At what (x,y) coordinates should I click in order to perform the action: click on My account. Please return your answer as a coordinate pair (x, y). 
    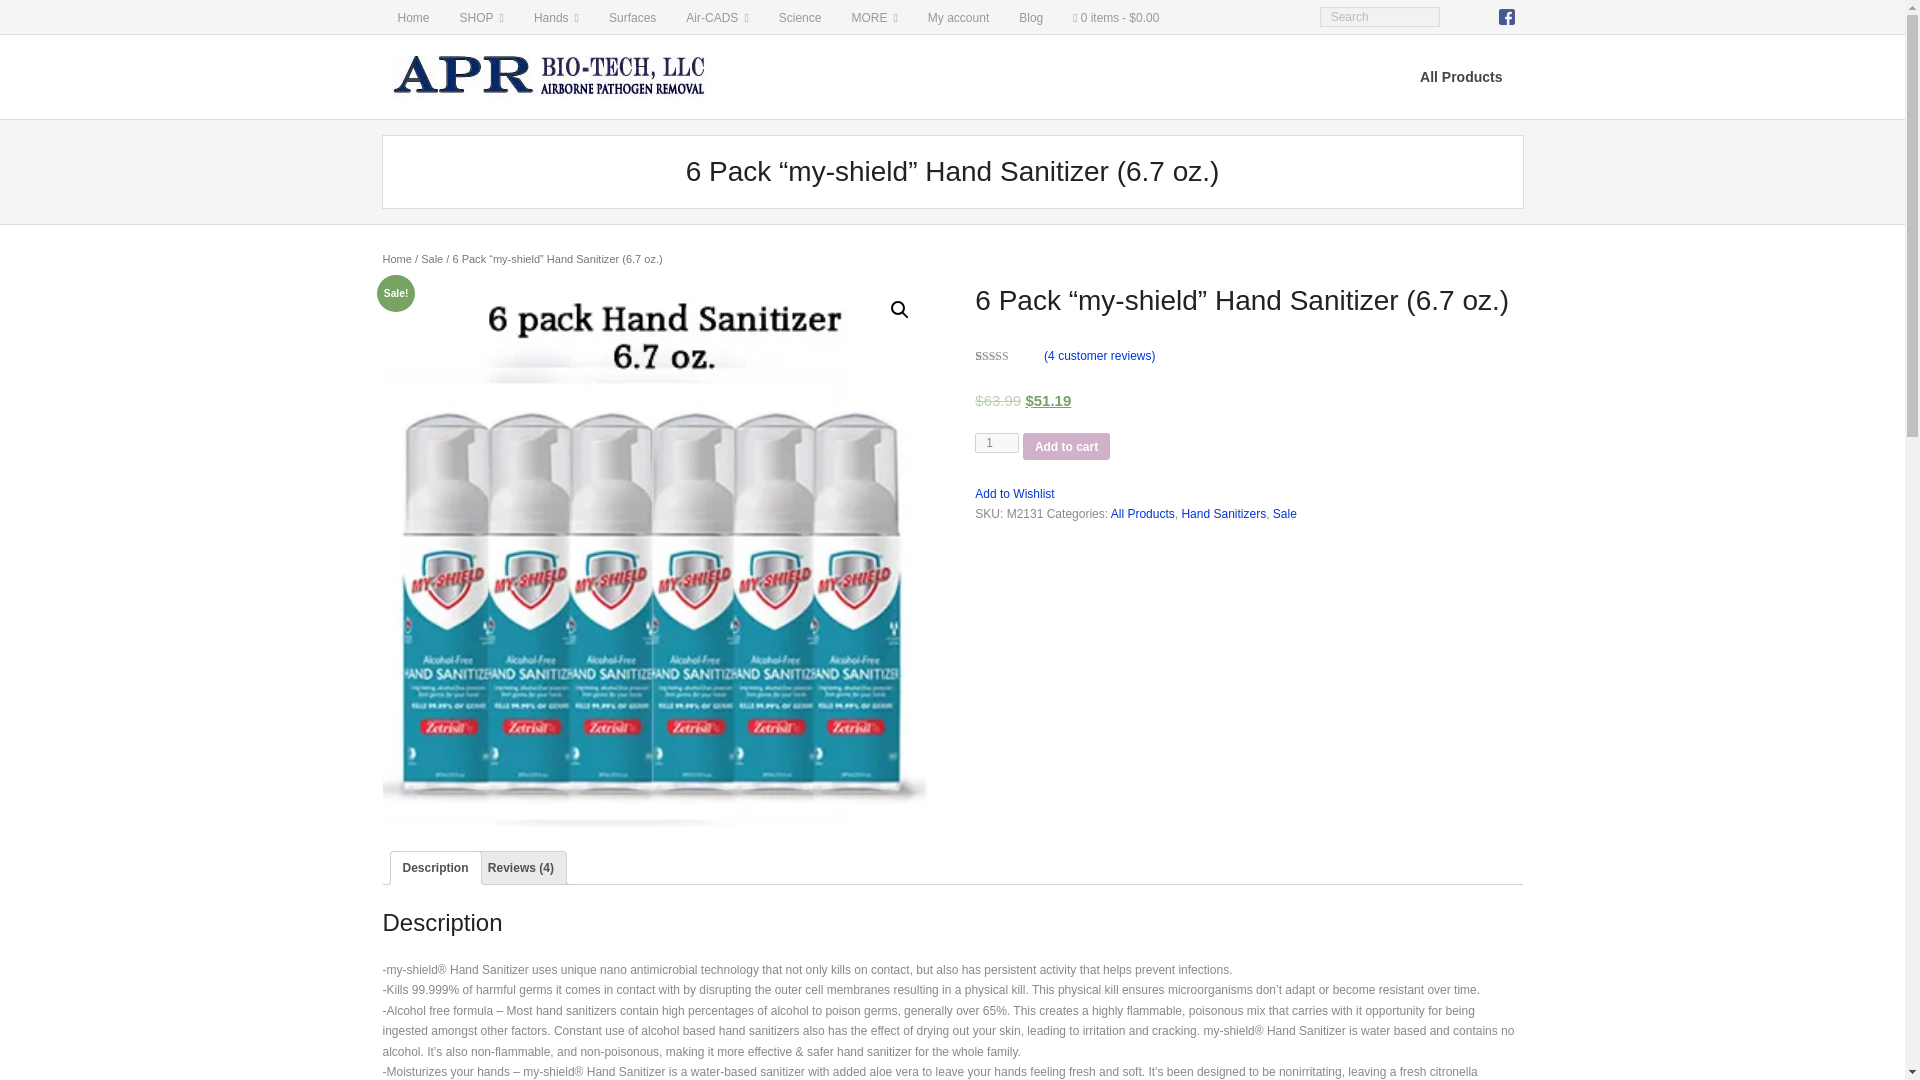
    Looking at the image, I should click on (958, 16).